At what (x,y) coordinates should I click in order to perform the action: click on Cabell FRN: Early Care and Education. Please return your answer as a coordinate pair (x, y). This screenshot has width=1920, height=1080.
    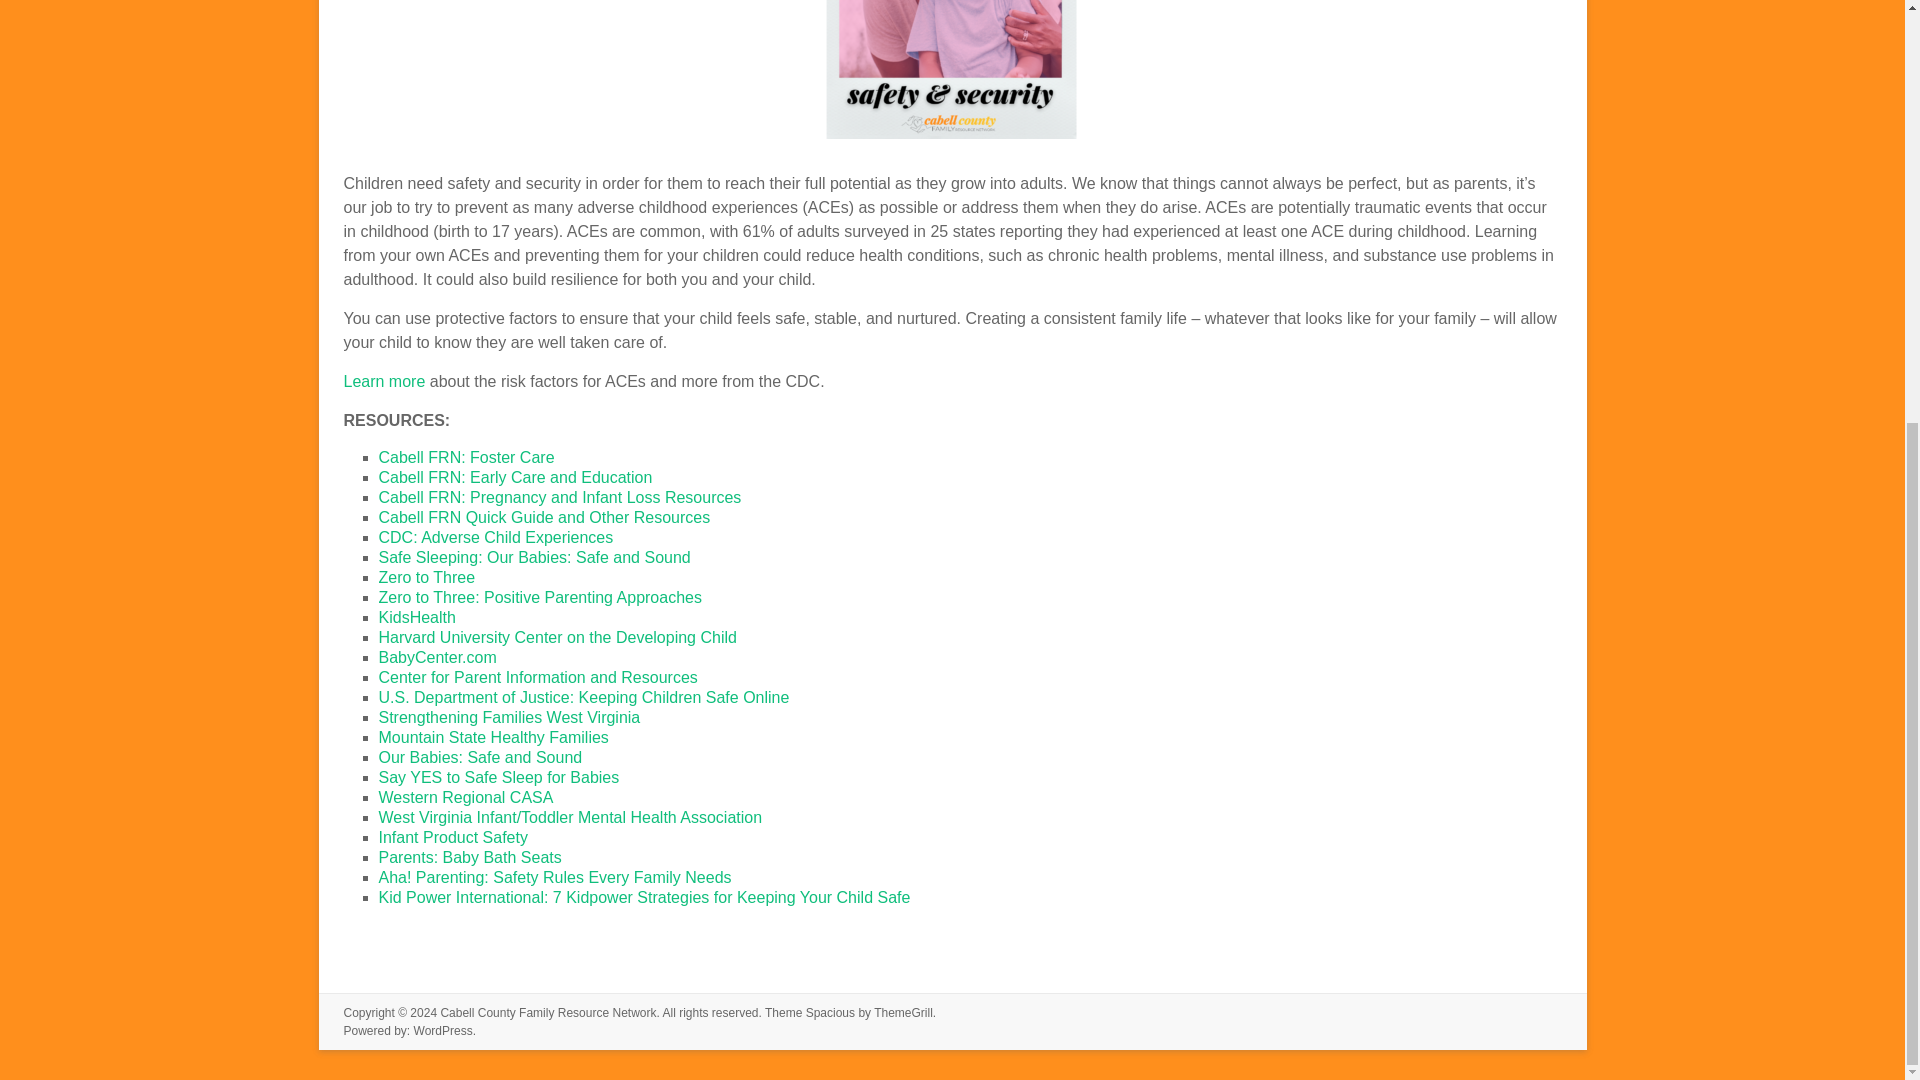
    Looking at the image, I should click on (515, 477).